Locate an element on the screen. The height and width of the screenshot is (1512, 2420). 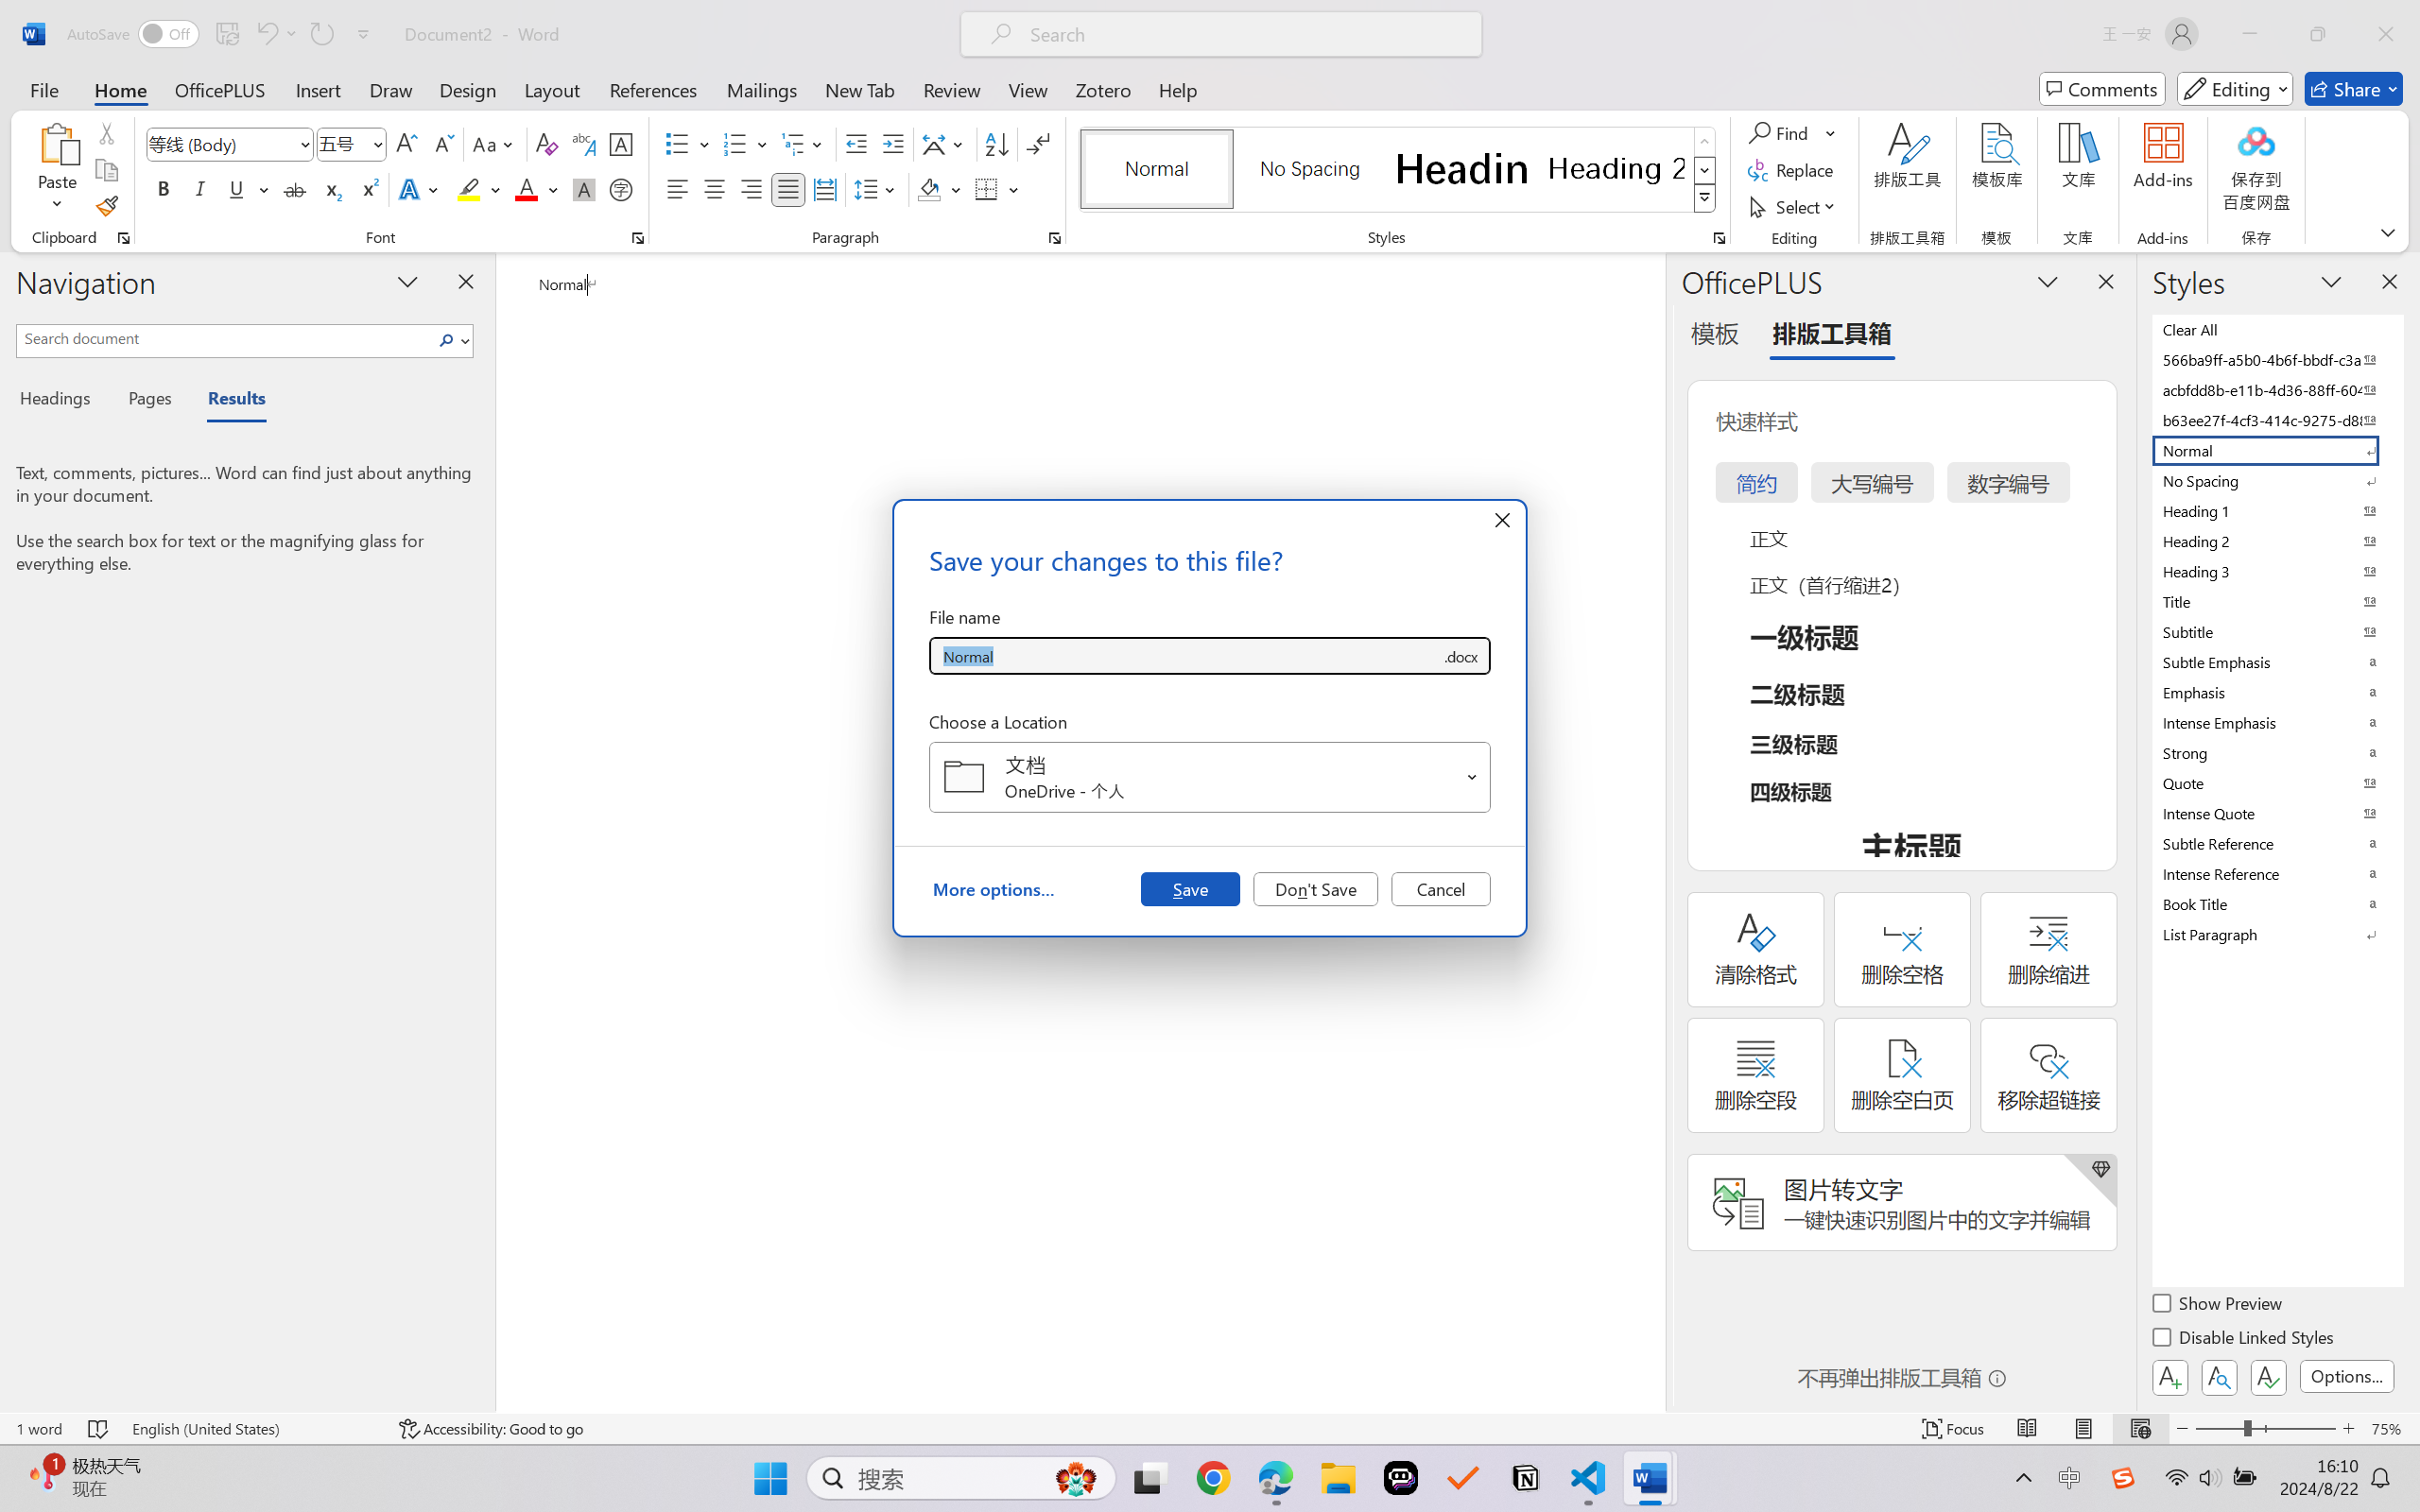
Class: MsoCommandBar is located at coordinates (1210, 1428).